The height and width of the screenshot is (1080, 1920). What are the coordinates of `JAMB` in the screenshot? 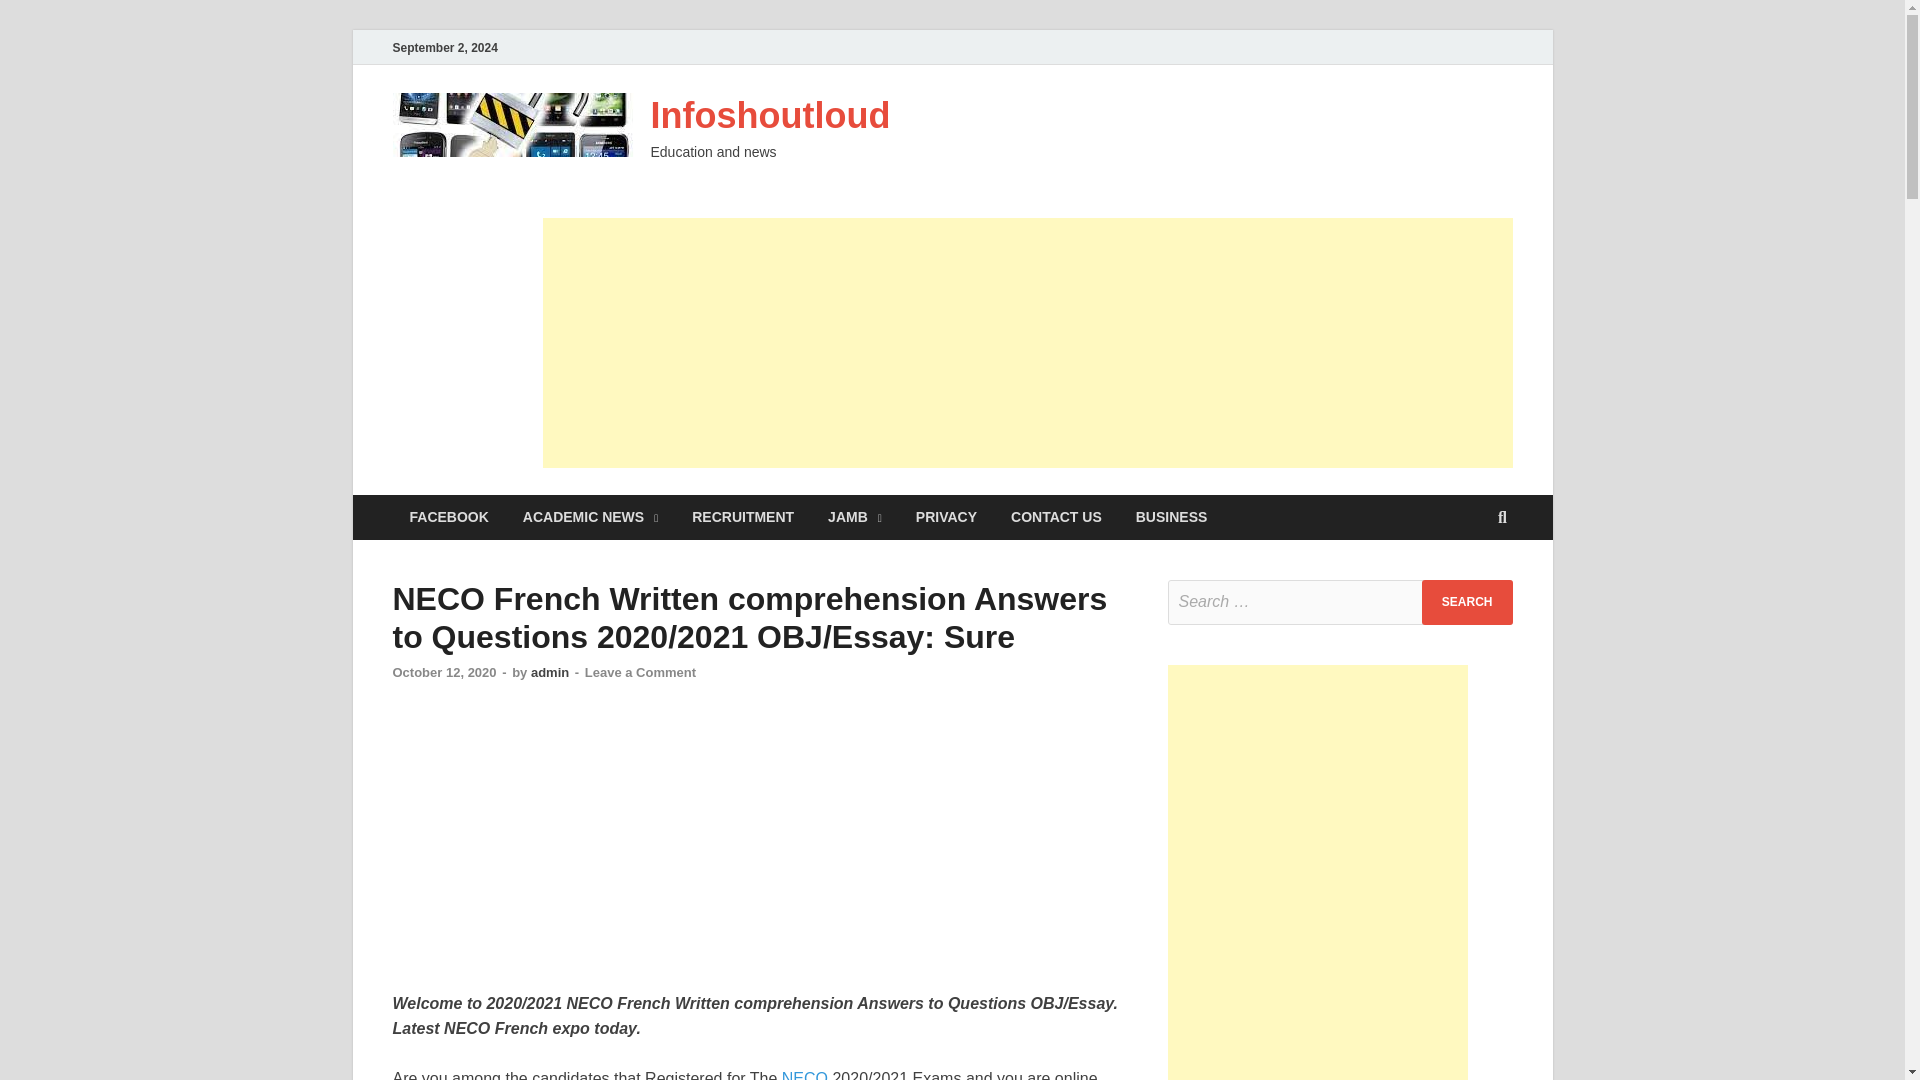 It's located at (854, 517).